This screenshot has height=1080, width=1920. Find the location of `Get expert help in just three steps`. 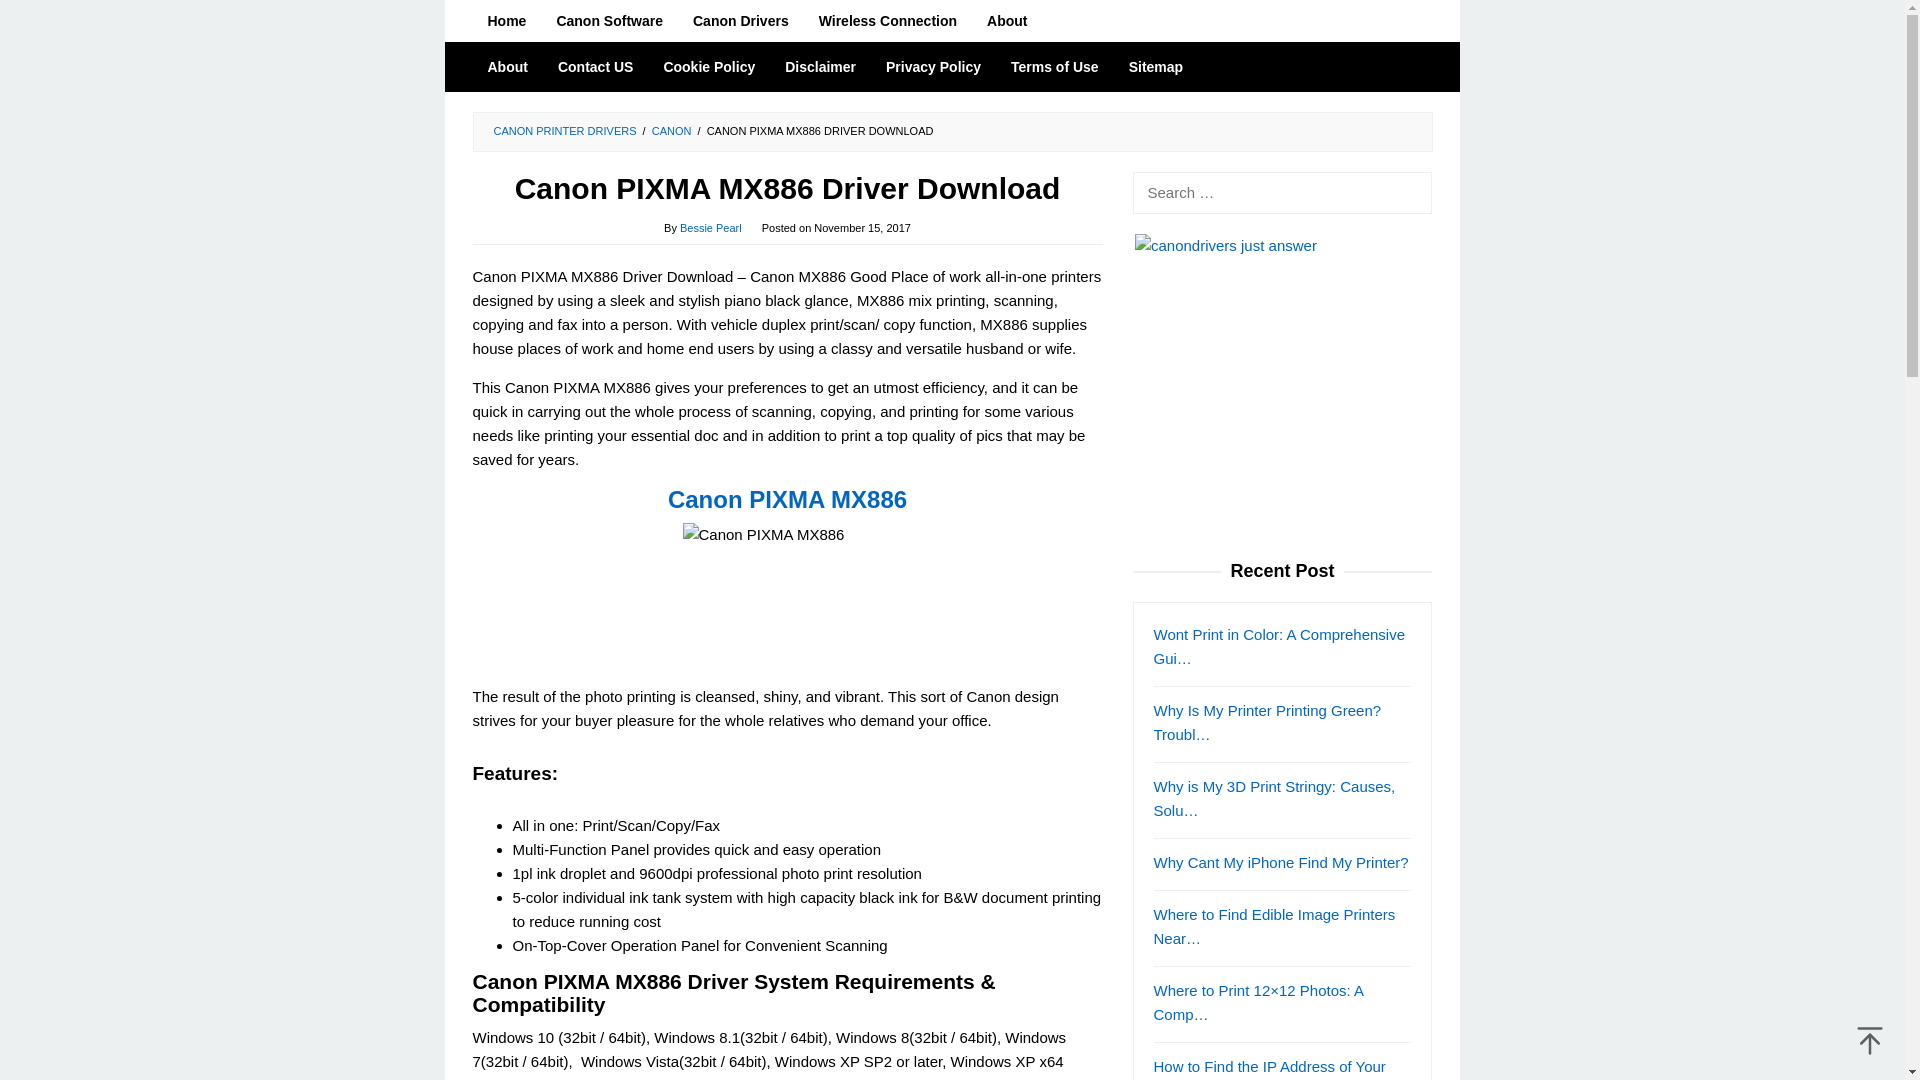

Get expert help in just three steps is located at coordinates (1282, 385).